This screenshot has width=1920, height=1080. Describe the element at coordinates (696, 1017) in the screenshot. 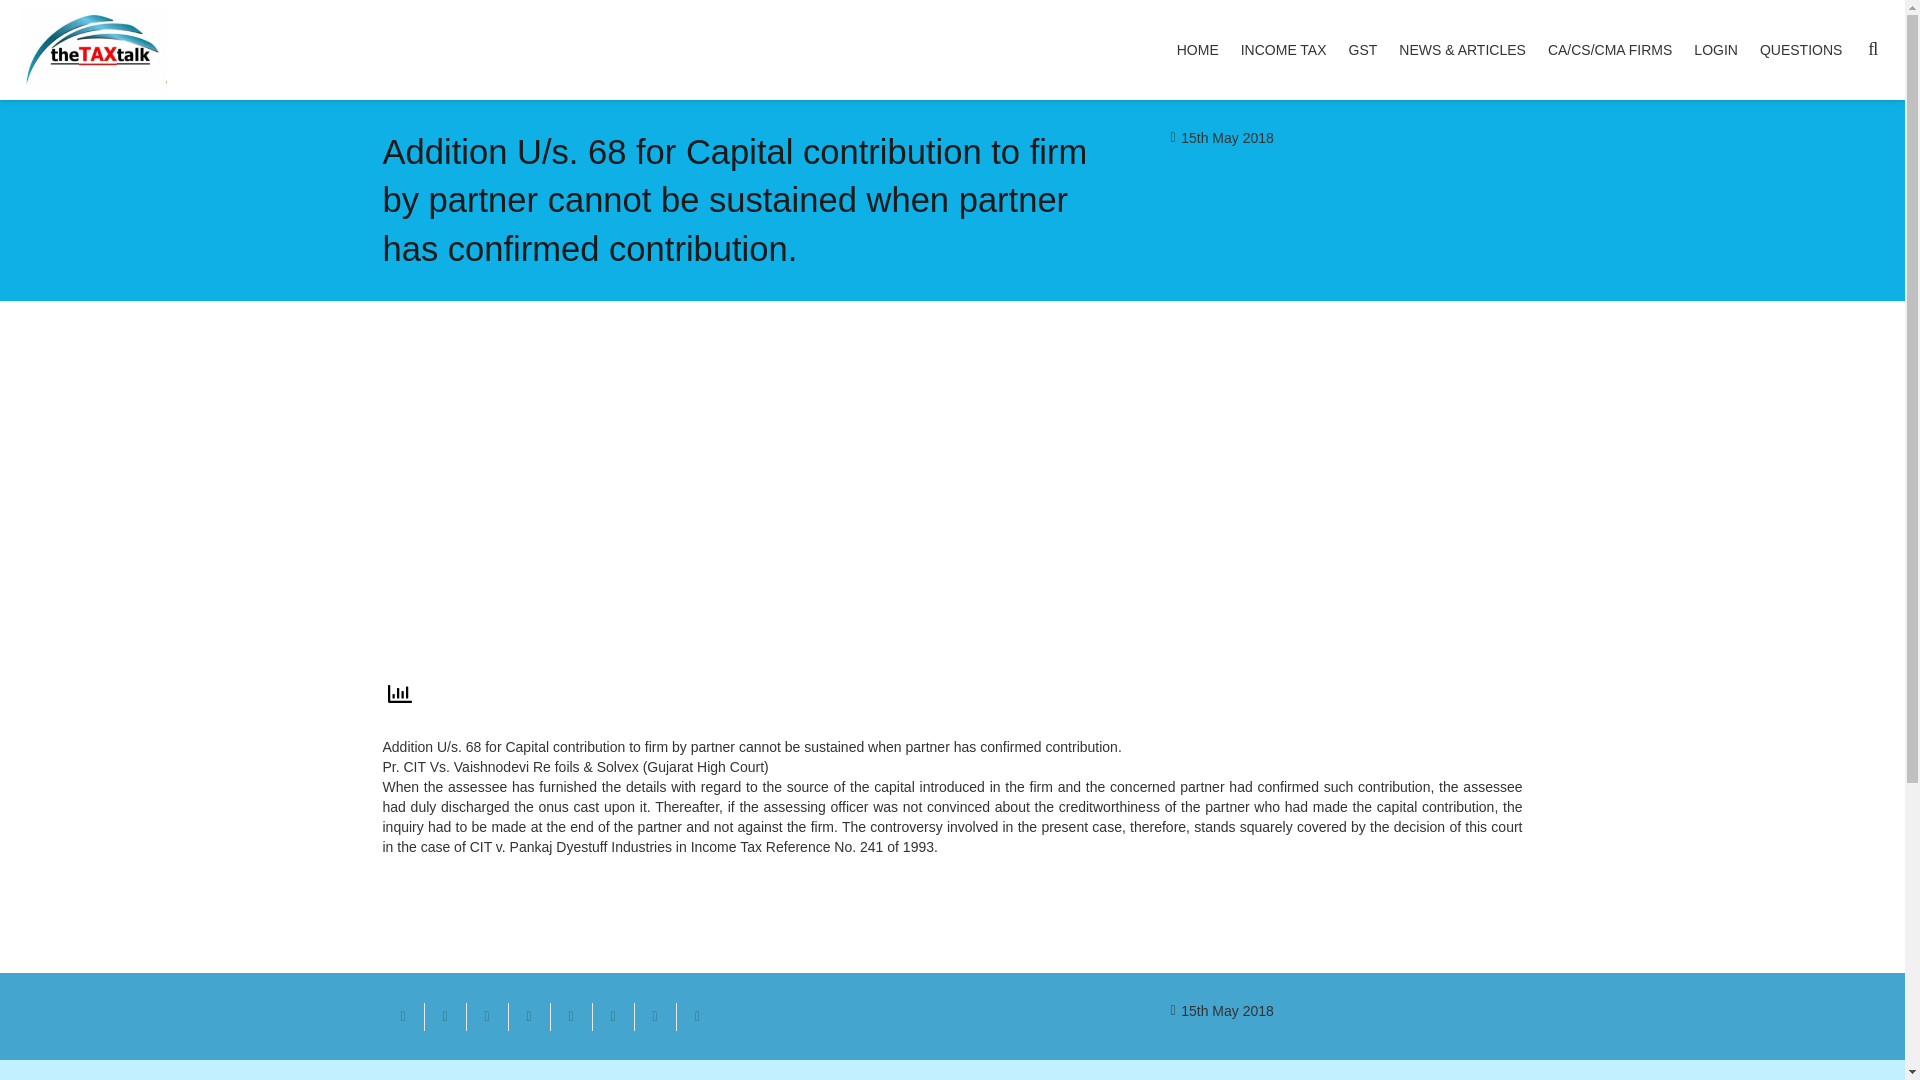

I see `Share this` at that location.